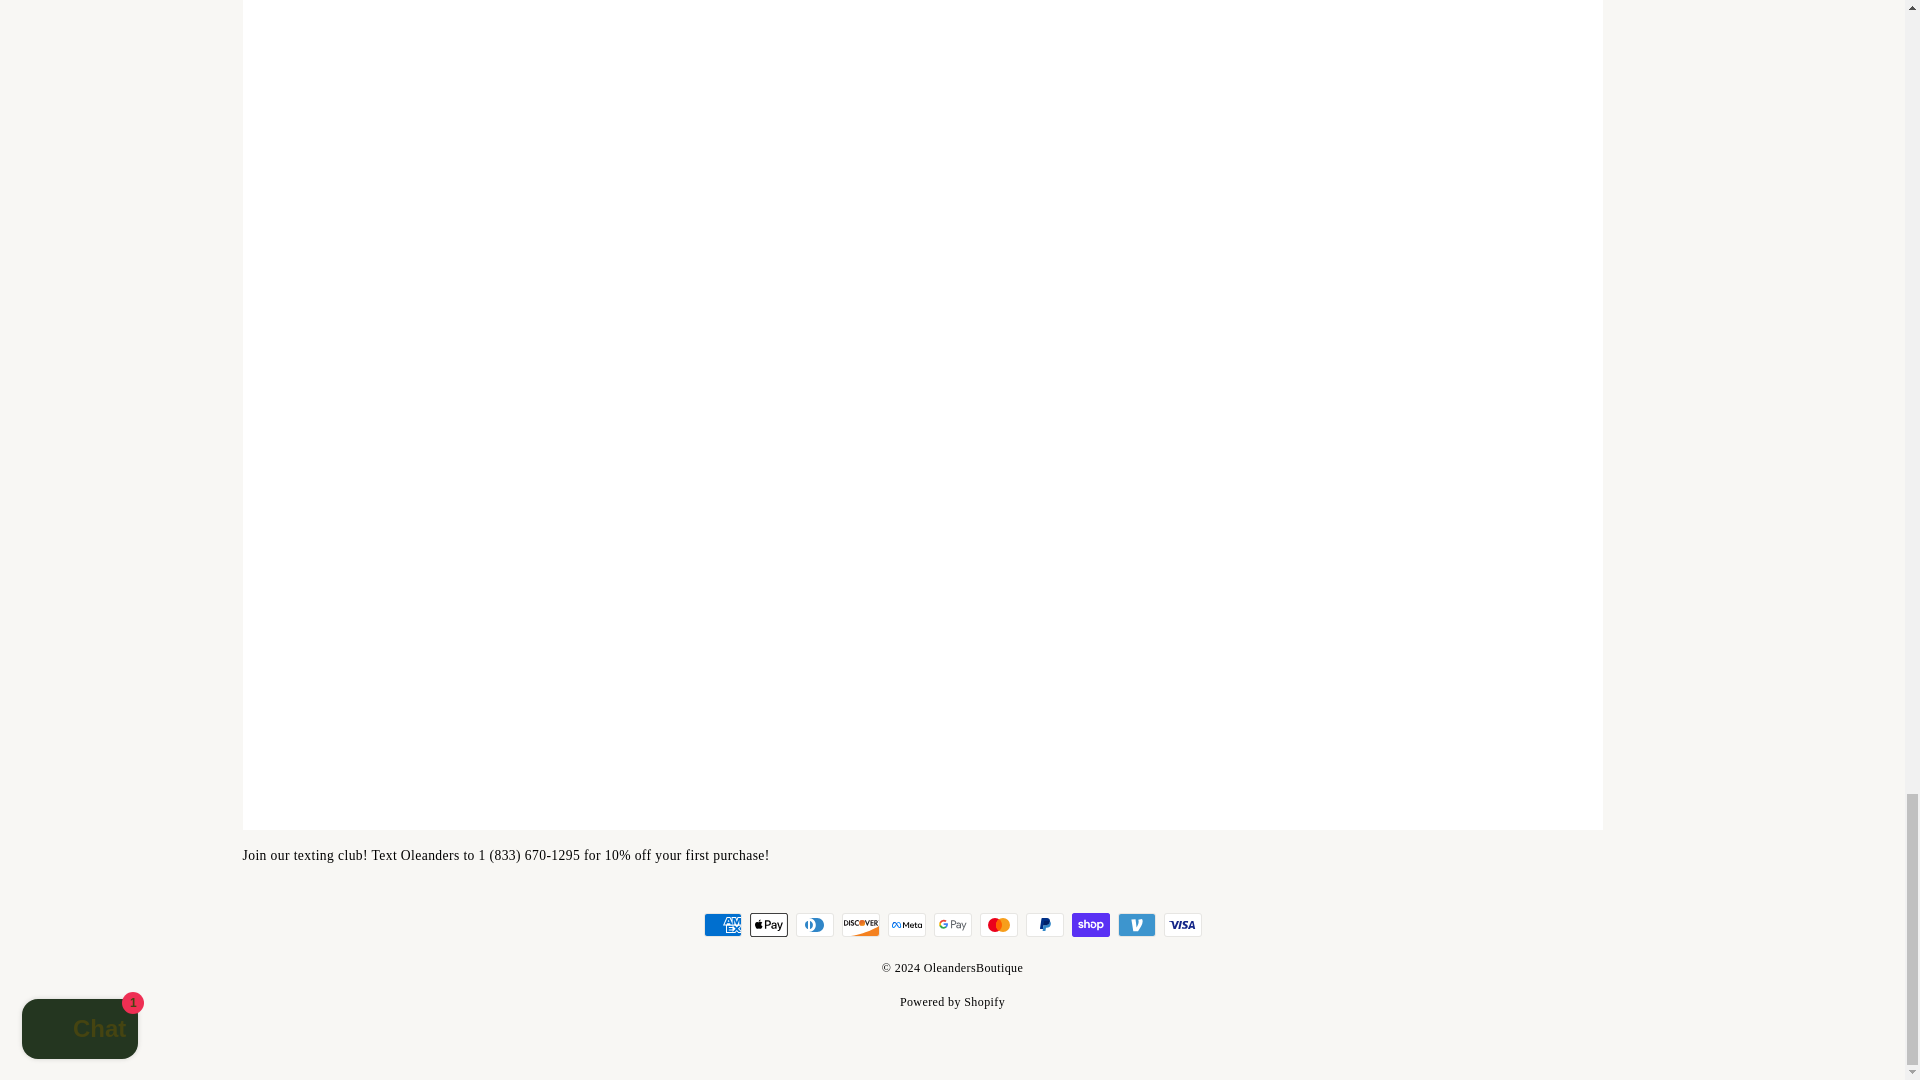  I want to click on Visa, so click(1182, 924).